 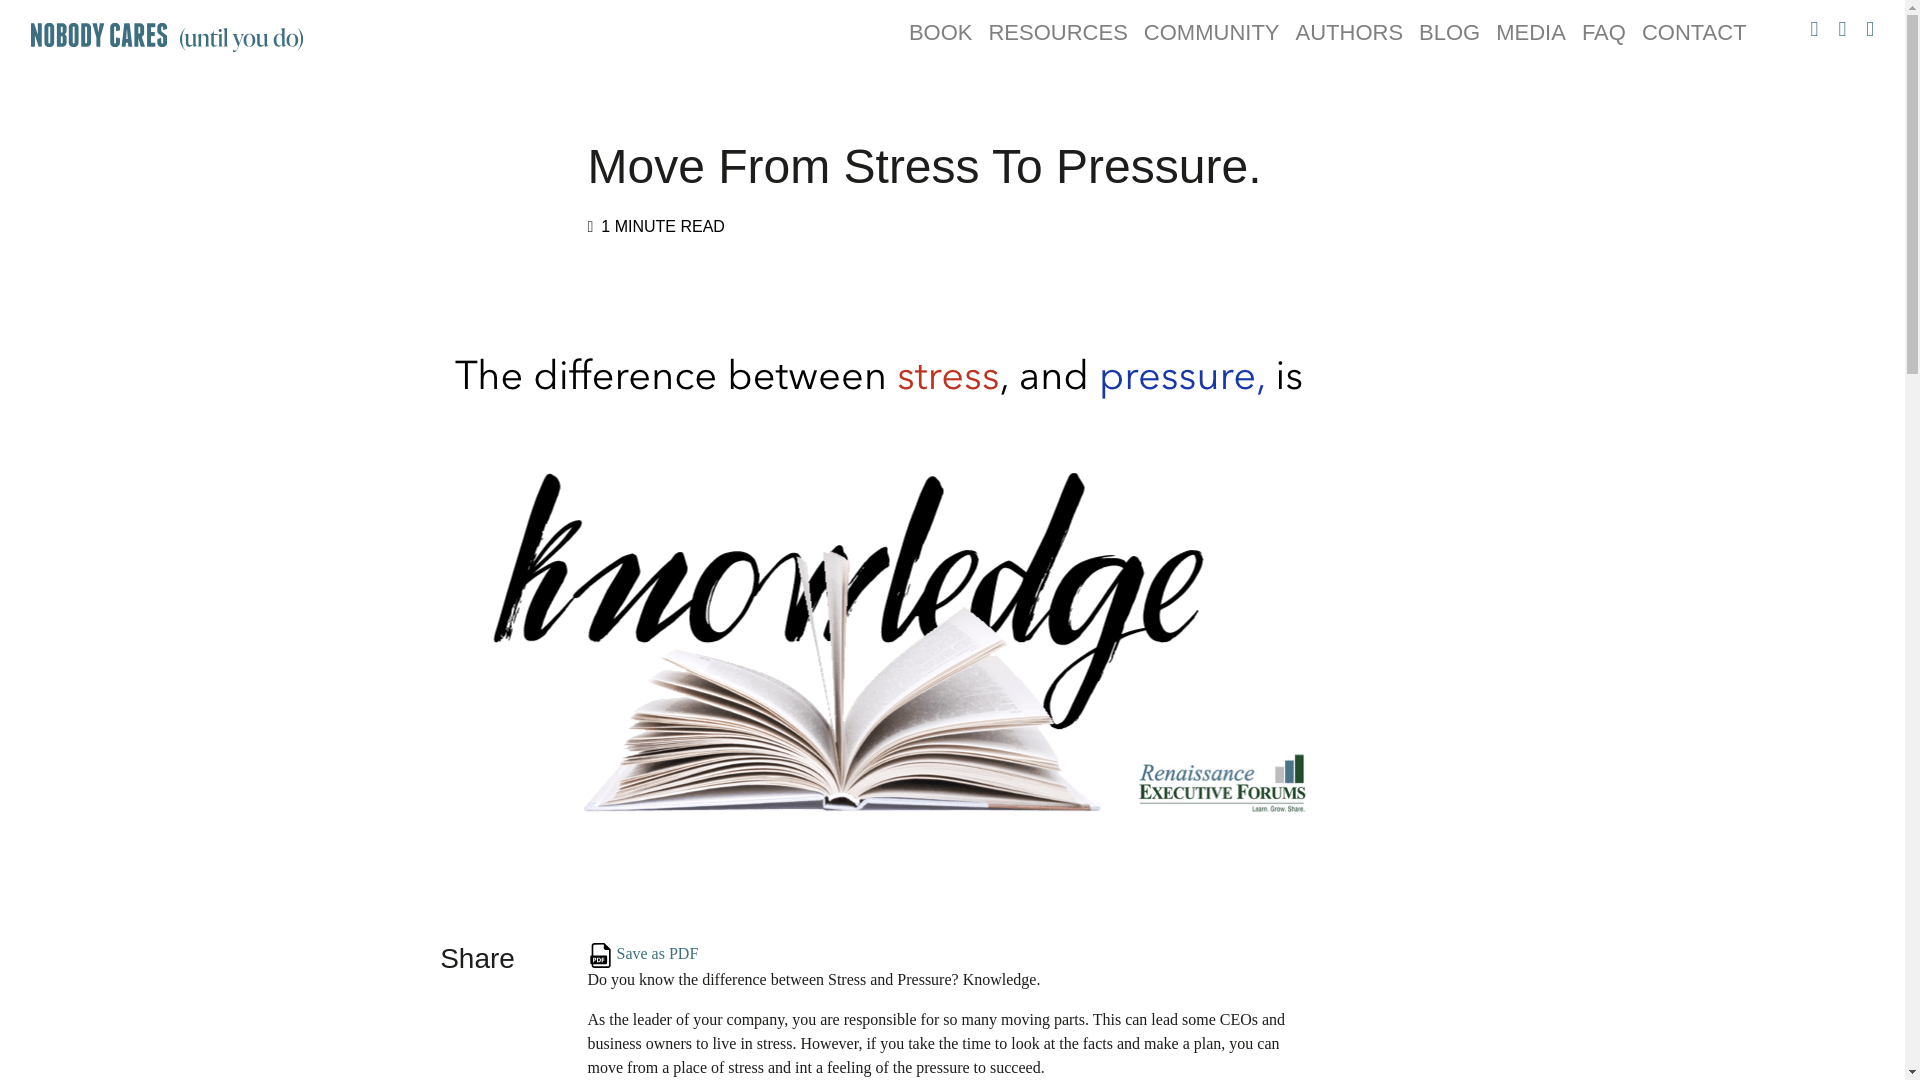 I want to click on CONTACT, so click(x=1694, y=32).